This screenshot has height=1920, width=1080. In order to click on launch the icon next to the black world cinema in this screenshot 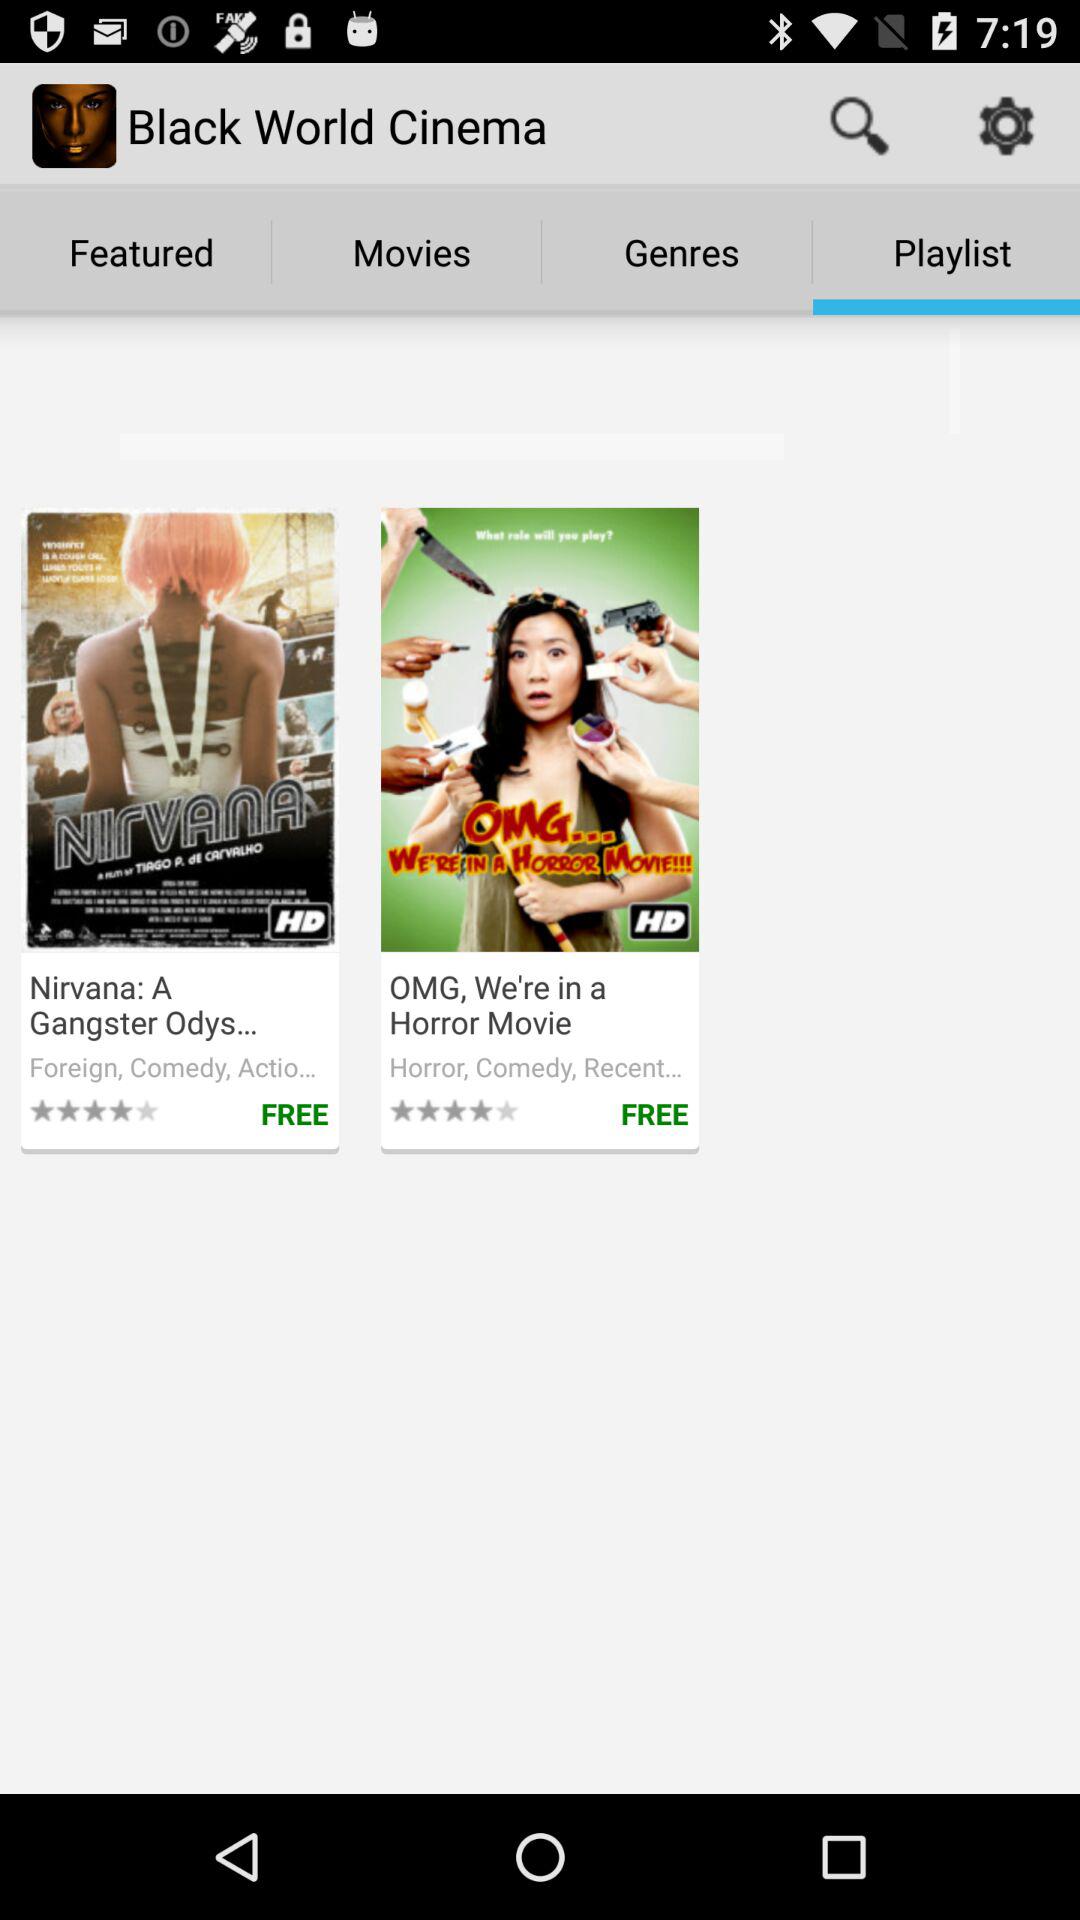, I will do `click(859, 126)`.